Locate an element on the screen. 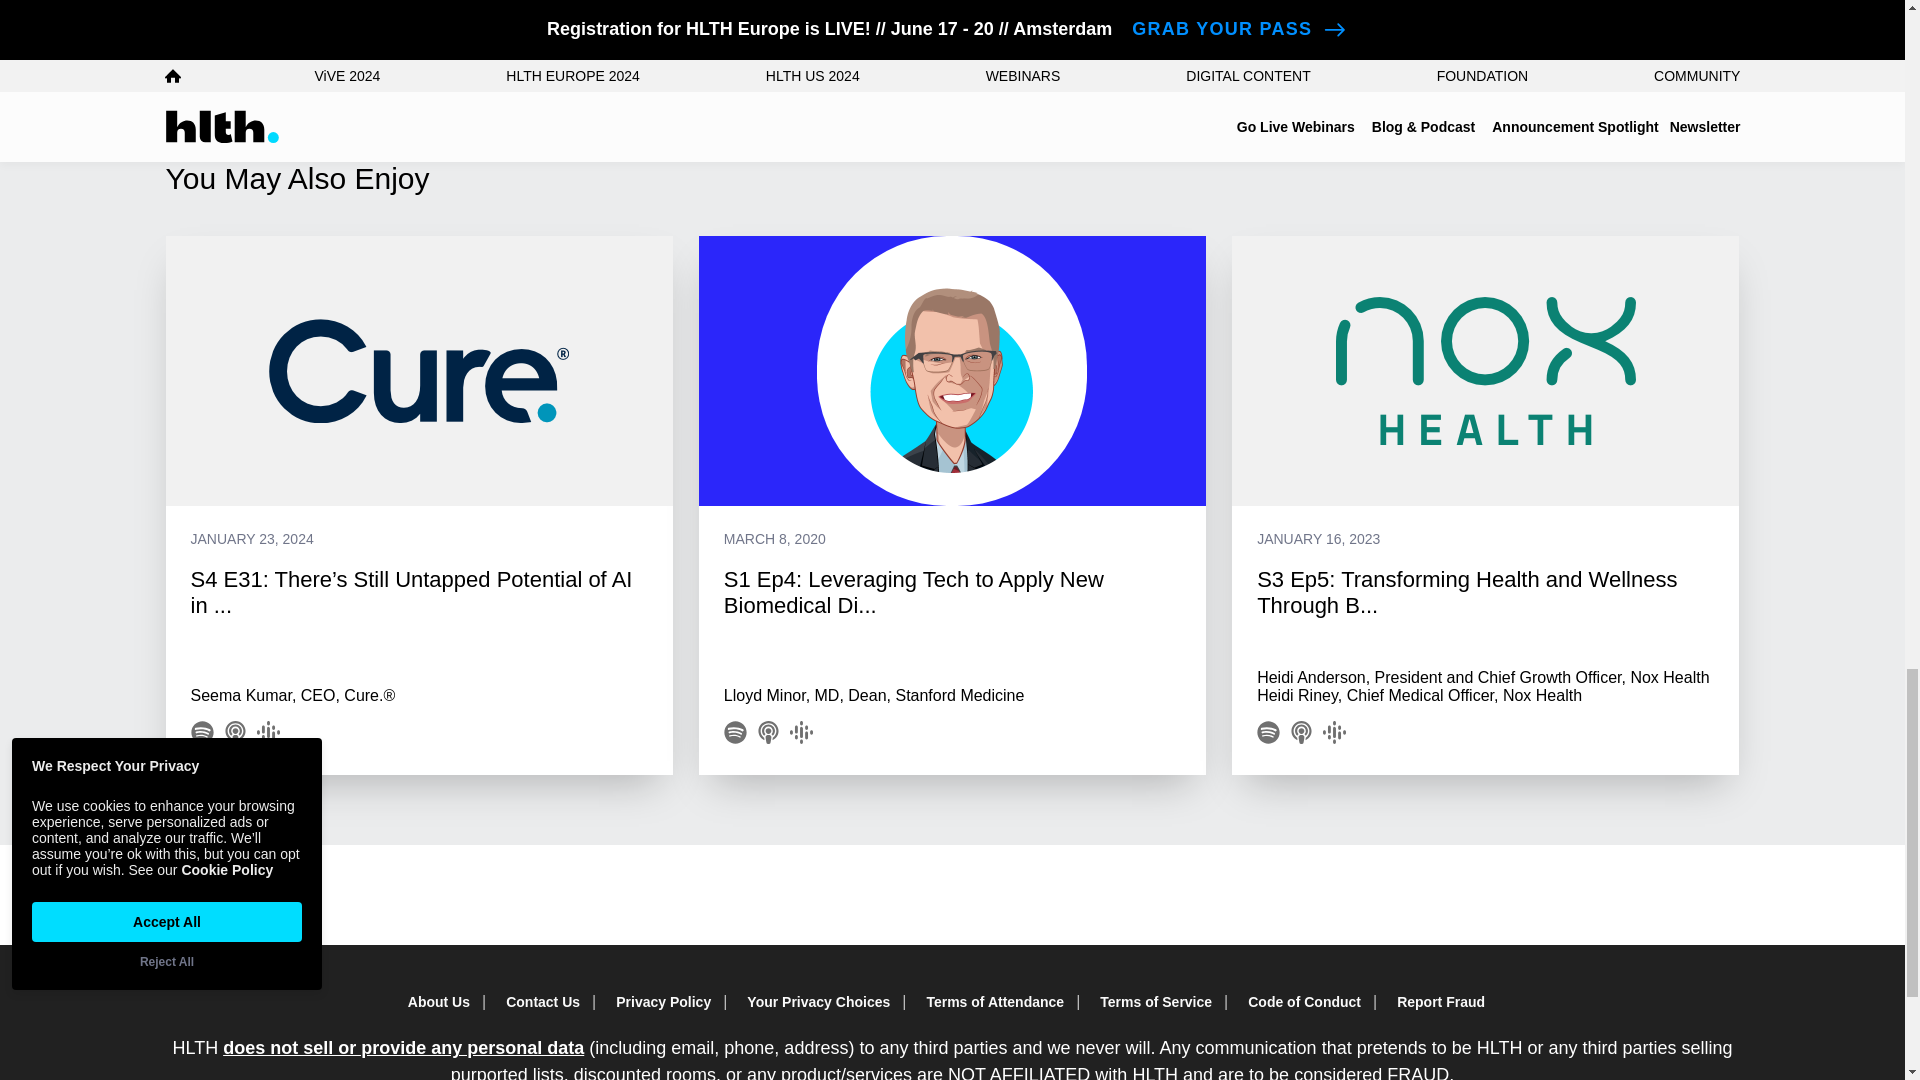  VIEW ALL PODCASTS is located at coordinates (310, 10).